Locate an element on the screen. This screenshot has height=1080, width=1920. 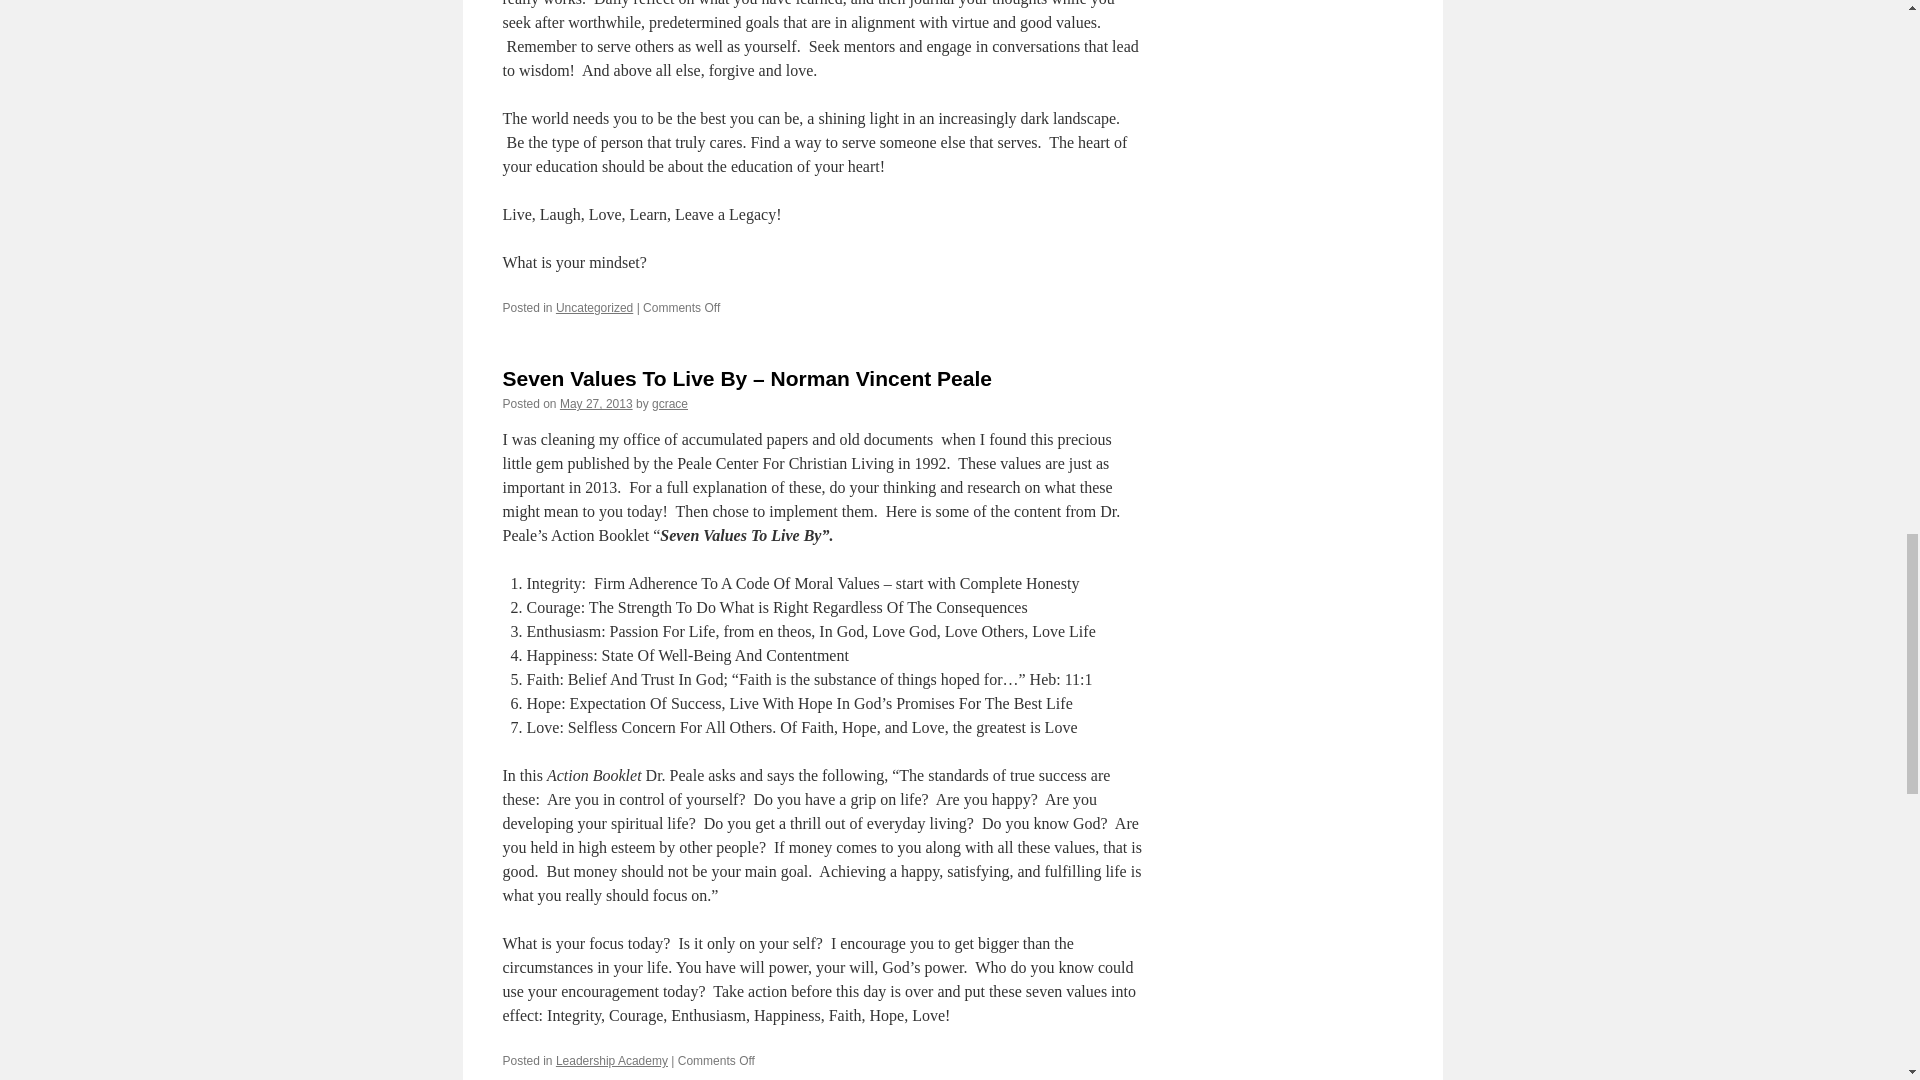
11:08 am is located at coordinates (596, 404).